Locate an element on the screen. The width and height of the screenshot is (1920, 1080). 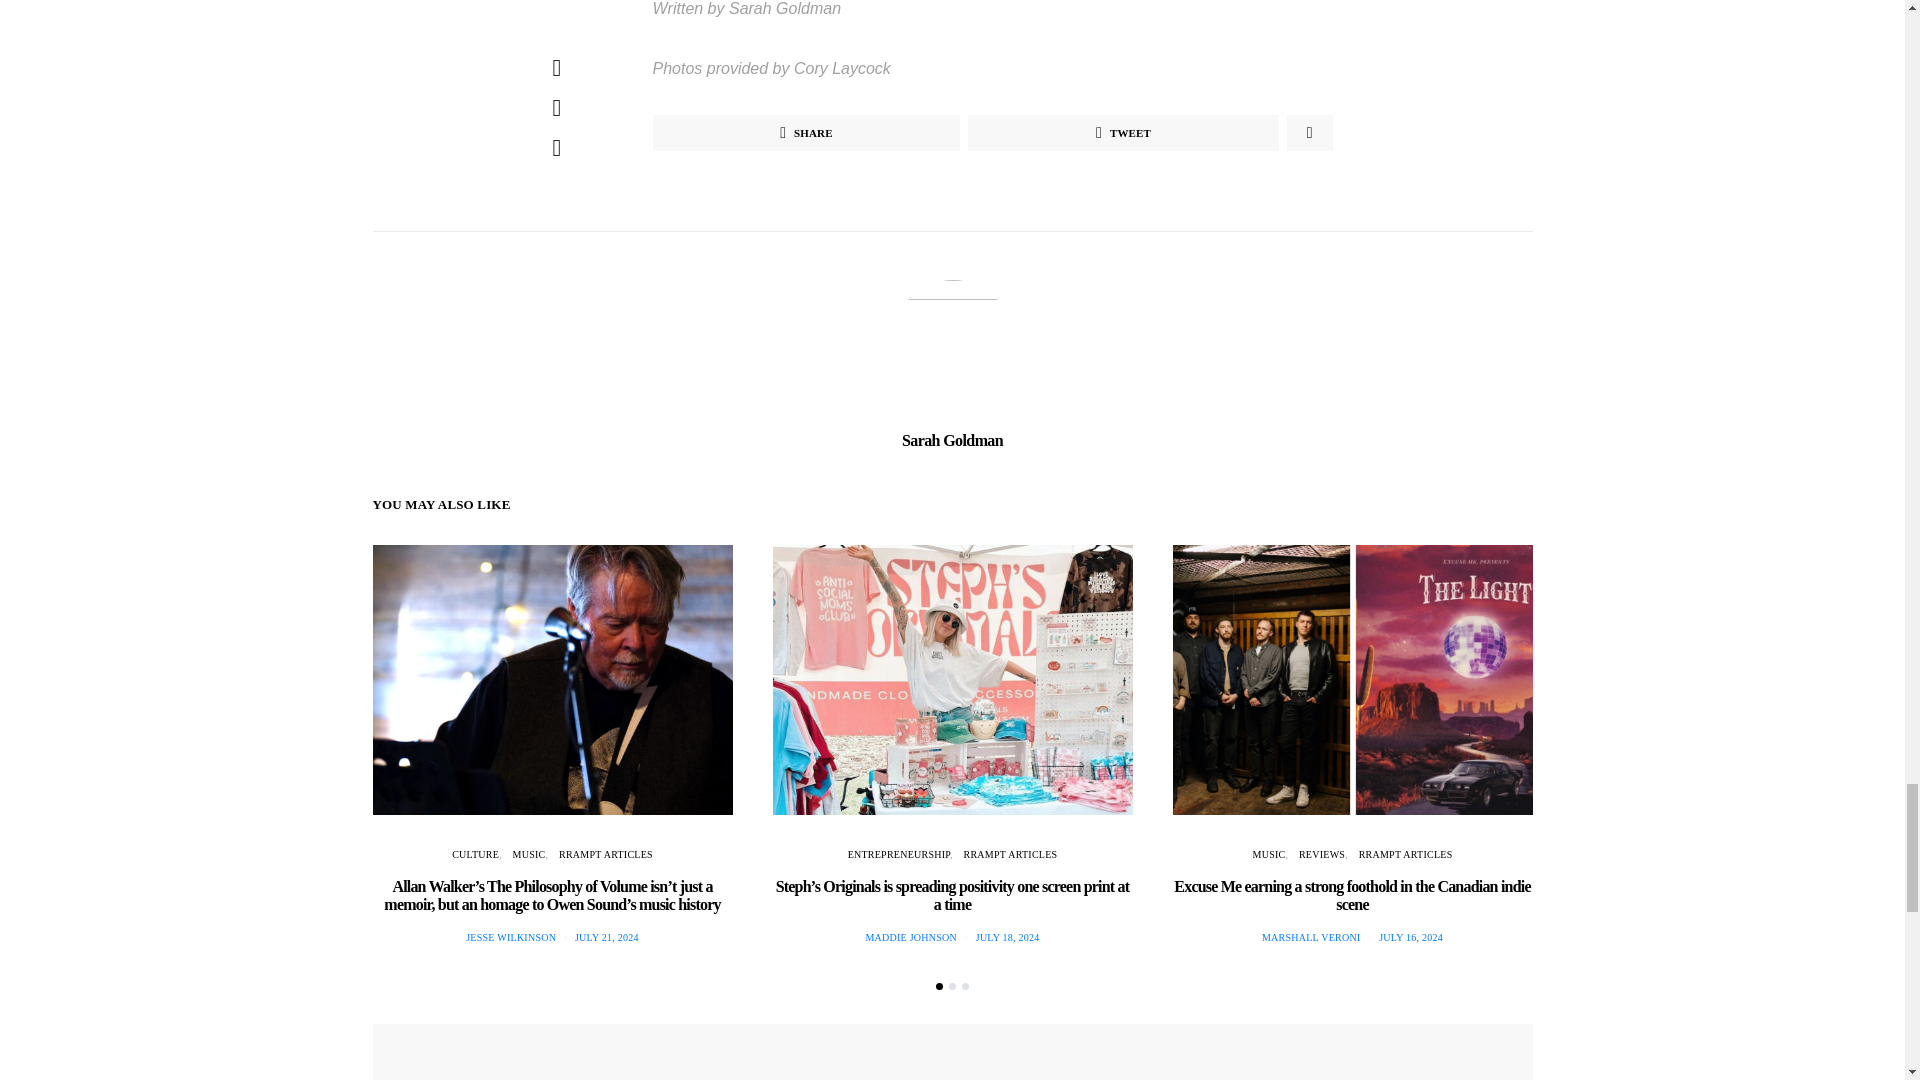
View all posts by Maddie Johnson is located at coordinates (910, 937).